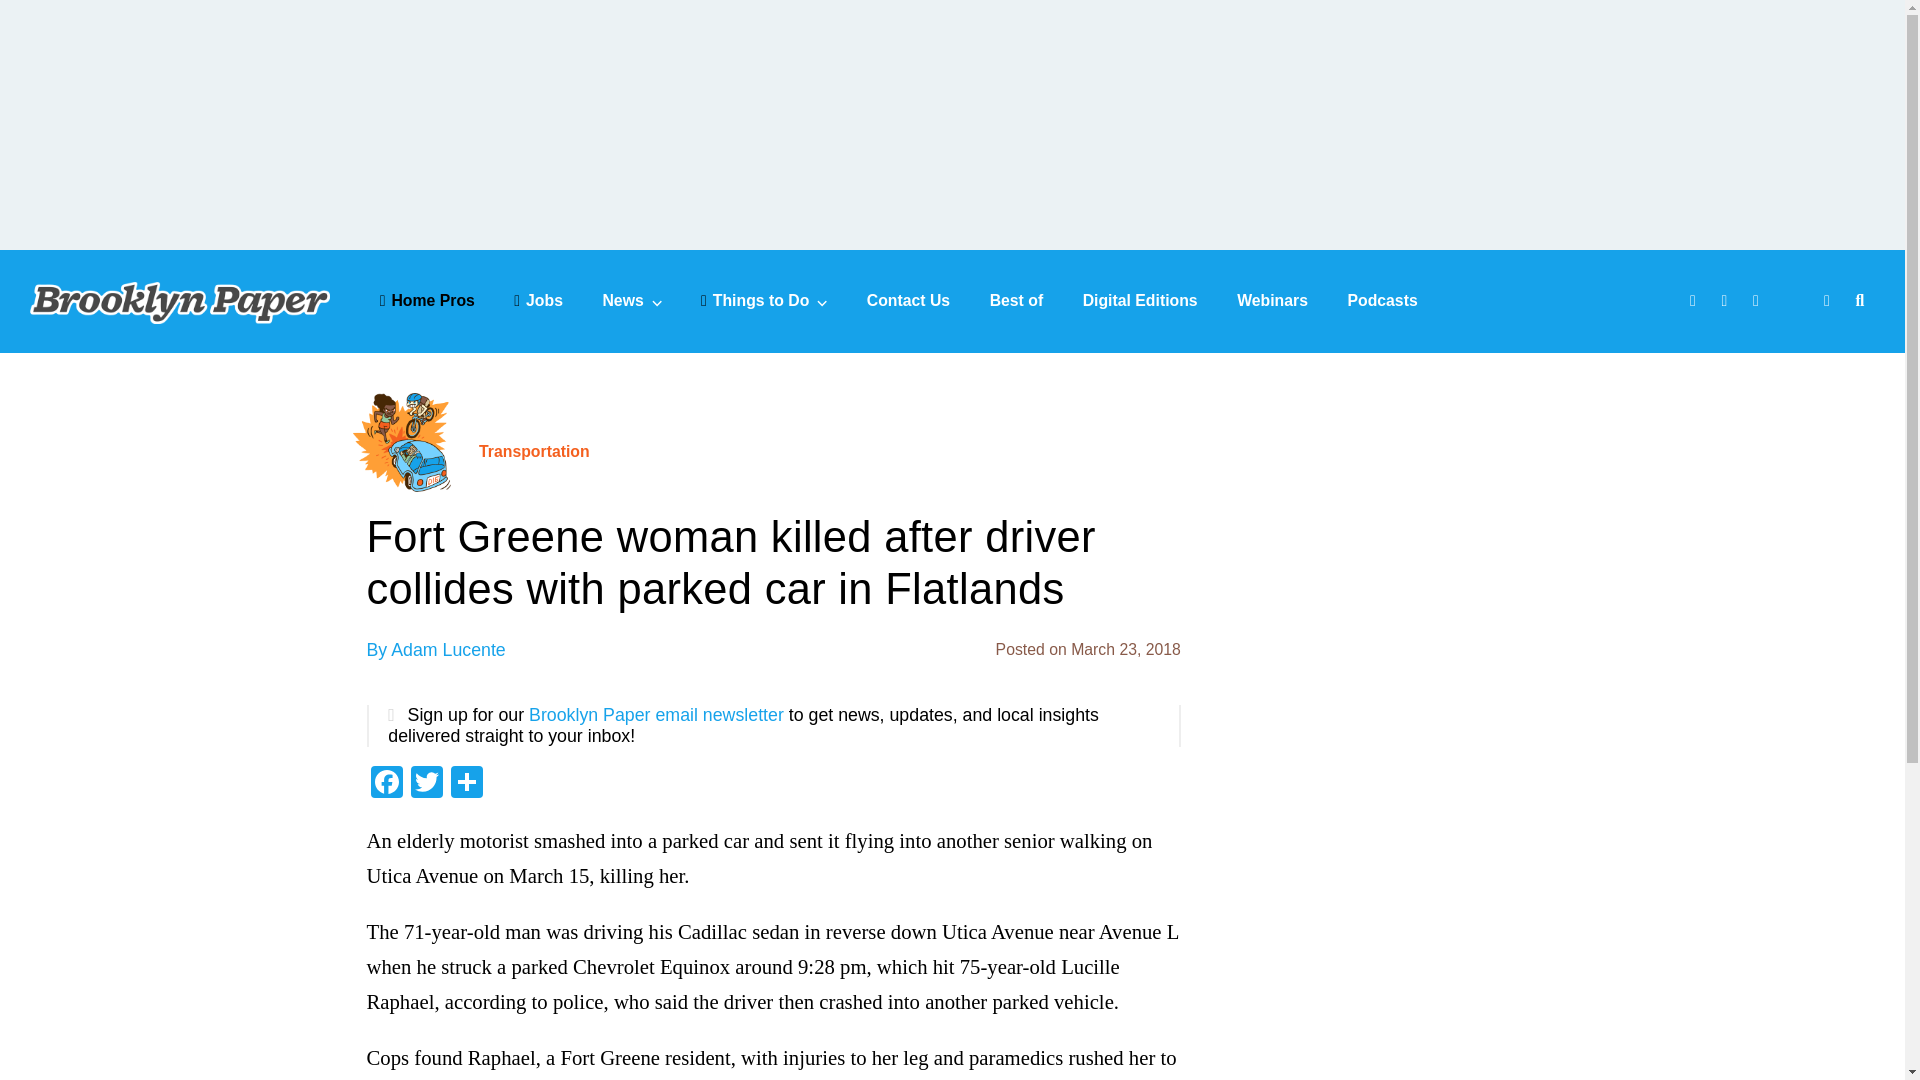 Image resolution: width=1920 pixels, height=1080 pixels. I want to click on Podcasts, so click(1382, 300).